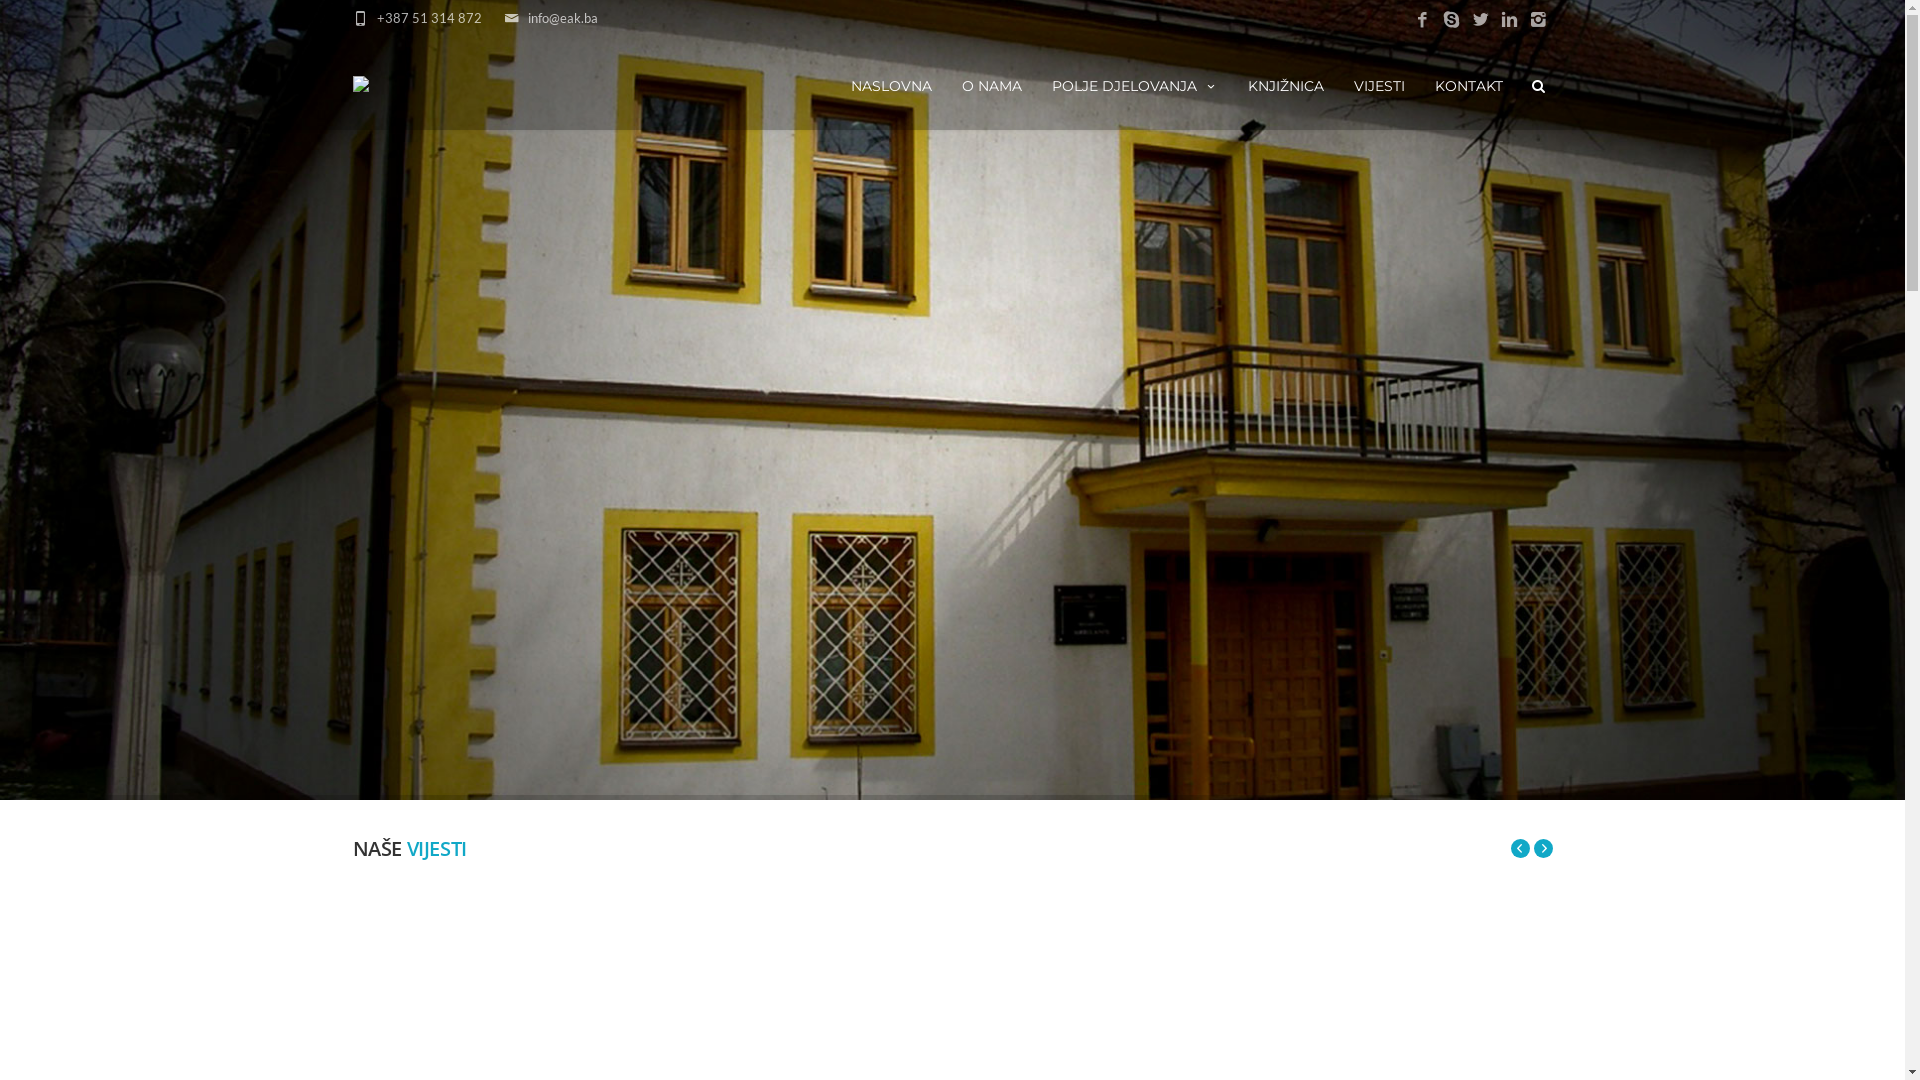 The image size is (1920, 1080). I want to click on www.eak.ba, so click(584, 1044).